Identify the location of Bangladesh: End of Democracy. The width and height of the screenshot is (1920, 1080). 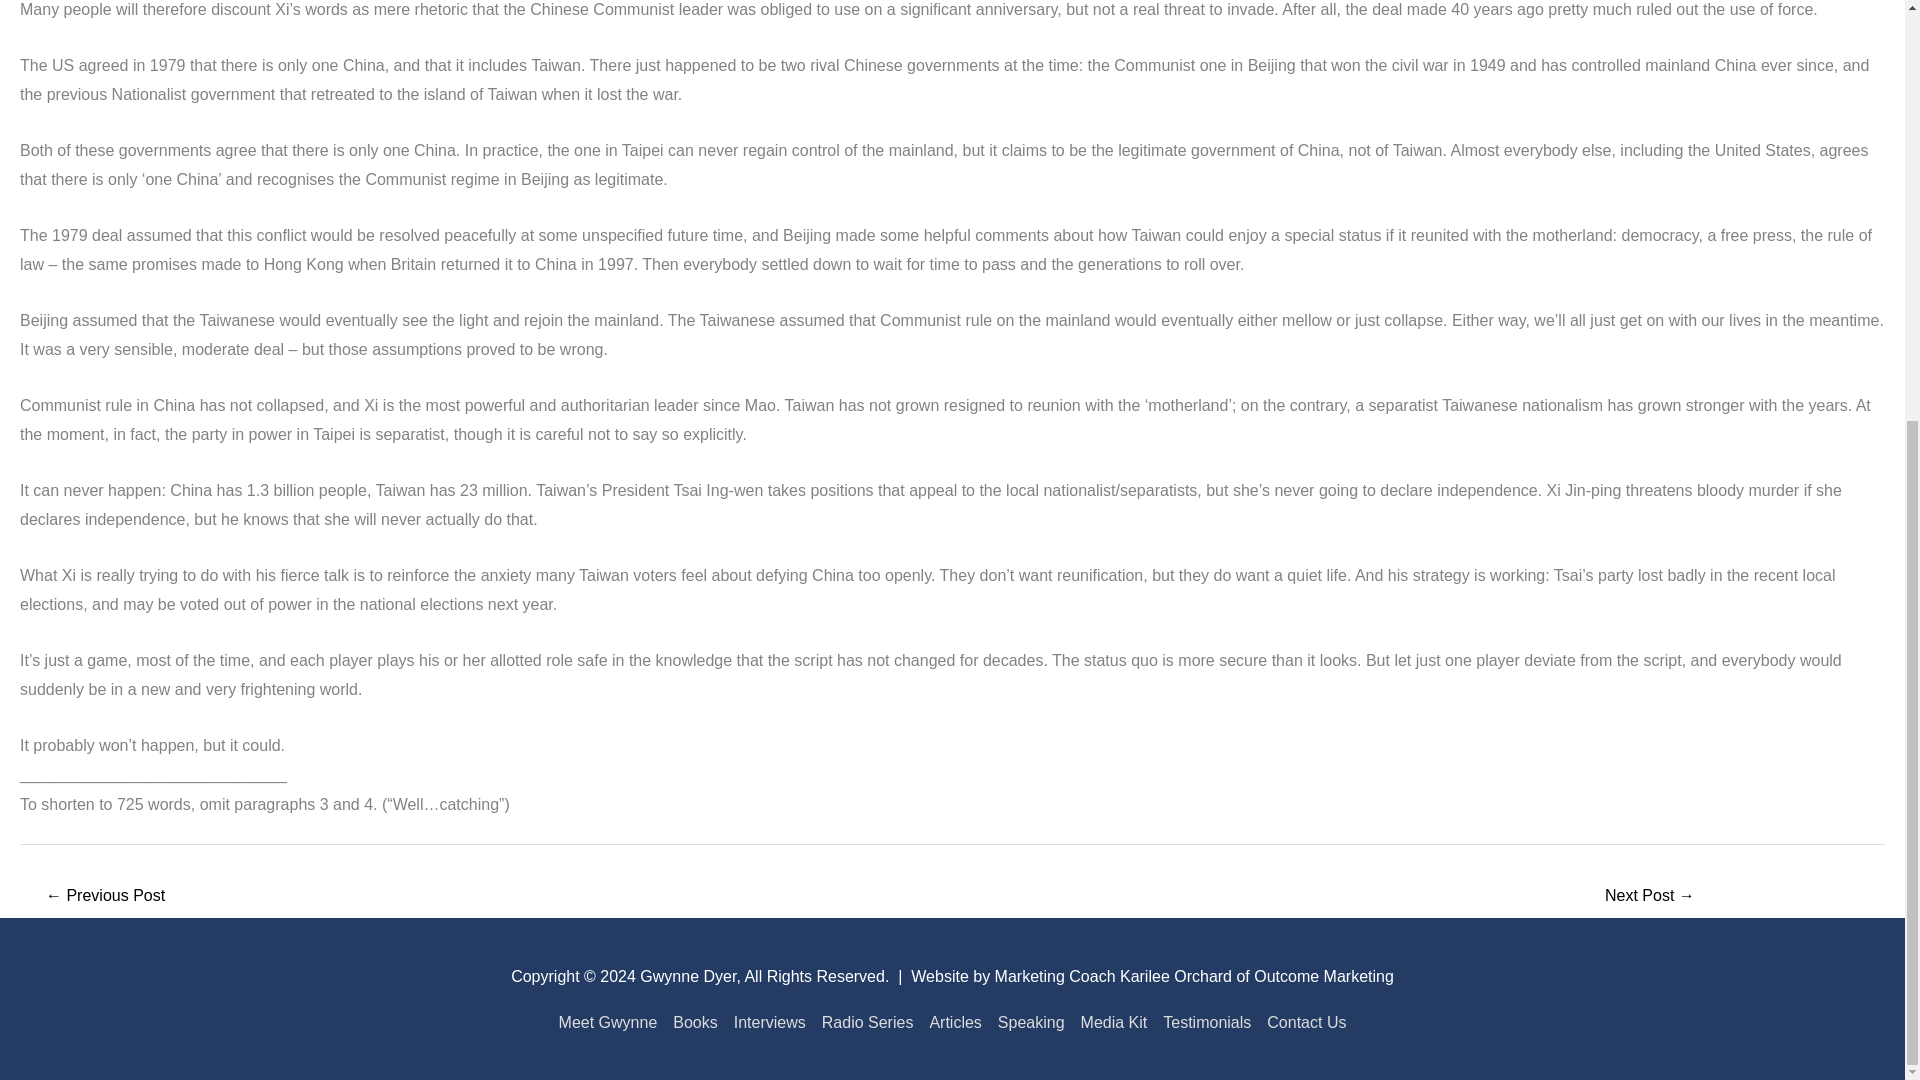
(104, 897).